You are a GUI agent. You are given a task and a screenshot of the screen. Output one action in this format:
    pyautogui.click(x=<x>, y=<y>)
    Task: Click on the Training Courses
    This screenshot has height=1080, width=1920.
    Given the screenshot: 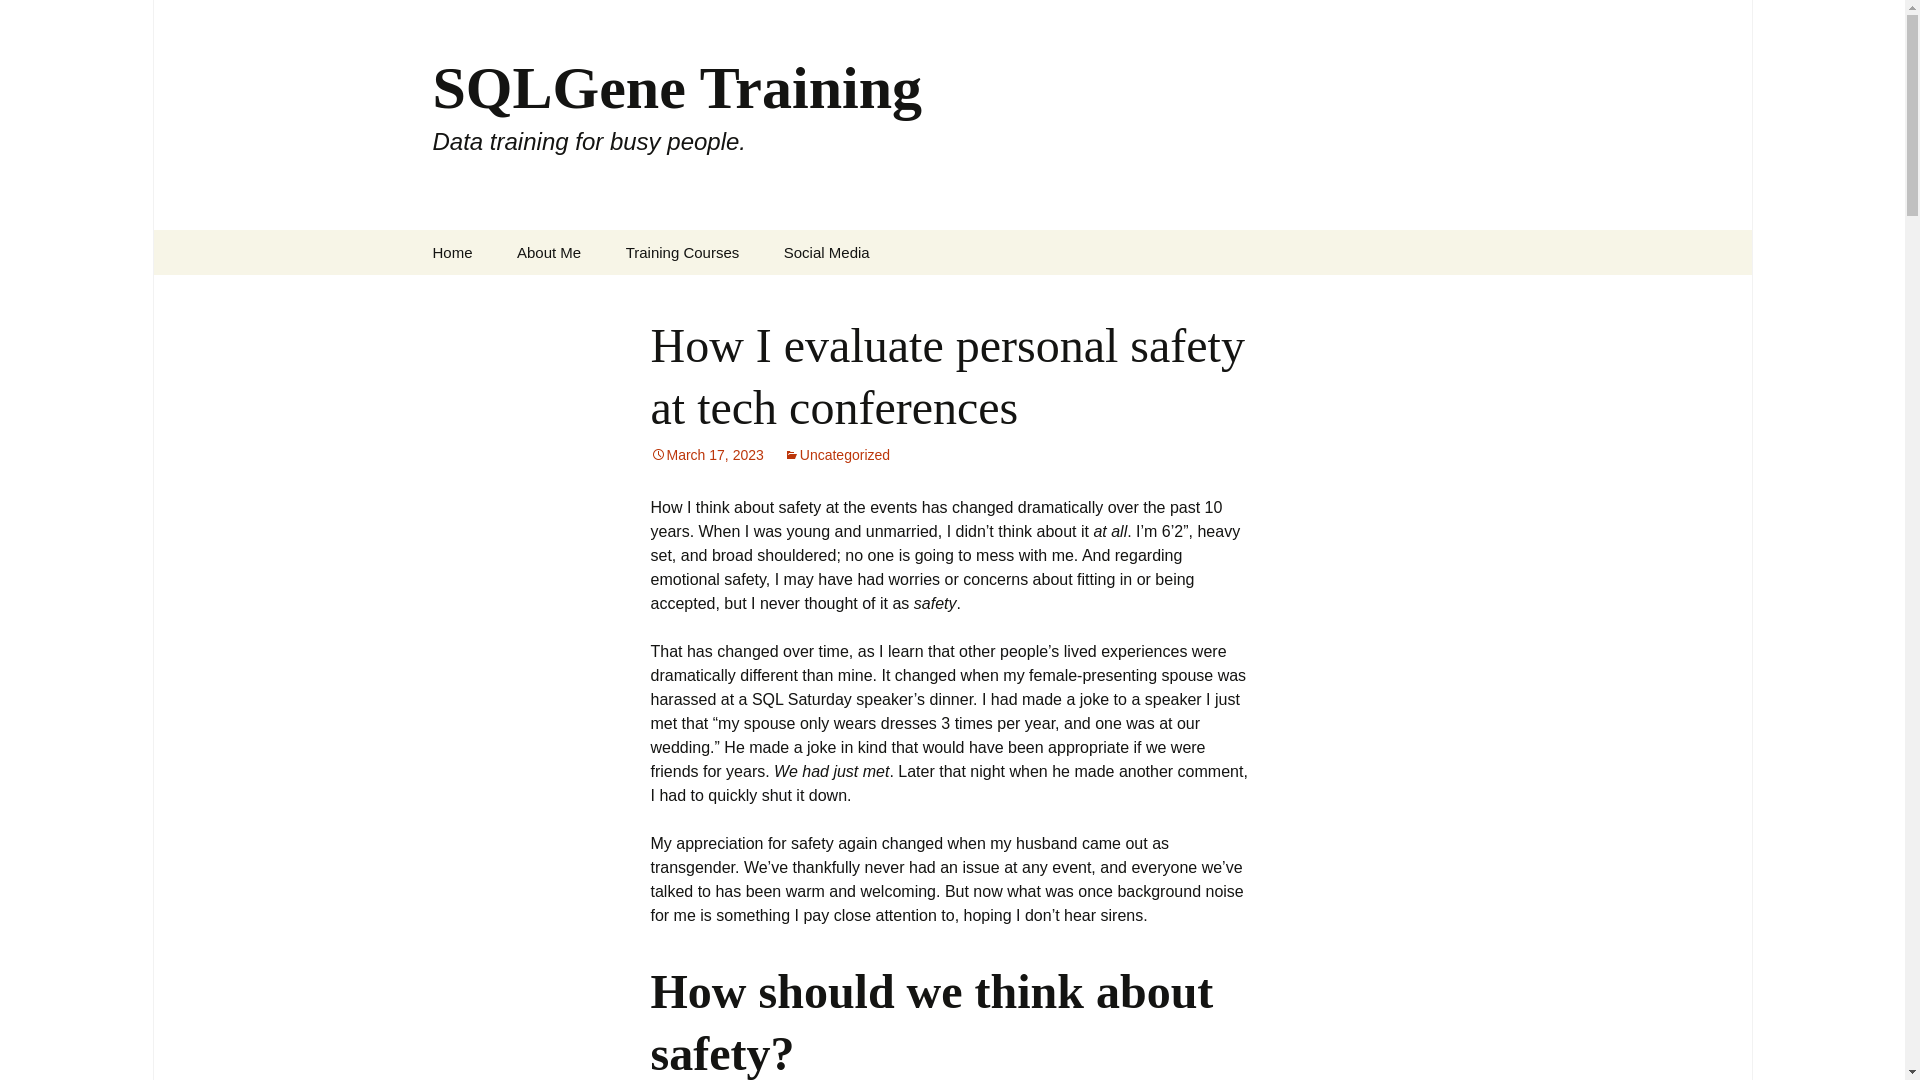 What is the action you would take?
    pyautogui.click(x=683, y=252)
    